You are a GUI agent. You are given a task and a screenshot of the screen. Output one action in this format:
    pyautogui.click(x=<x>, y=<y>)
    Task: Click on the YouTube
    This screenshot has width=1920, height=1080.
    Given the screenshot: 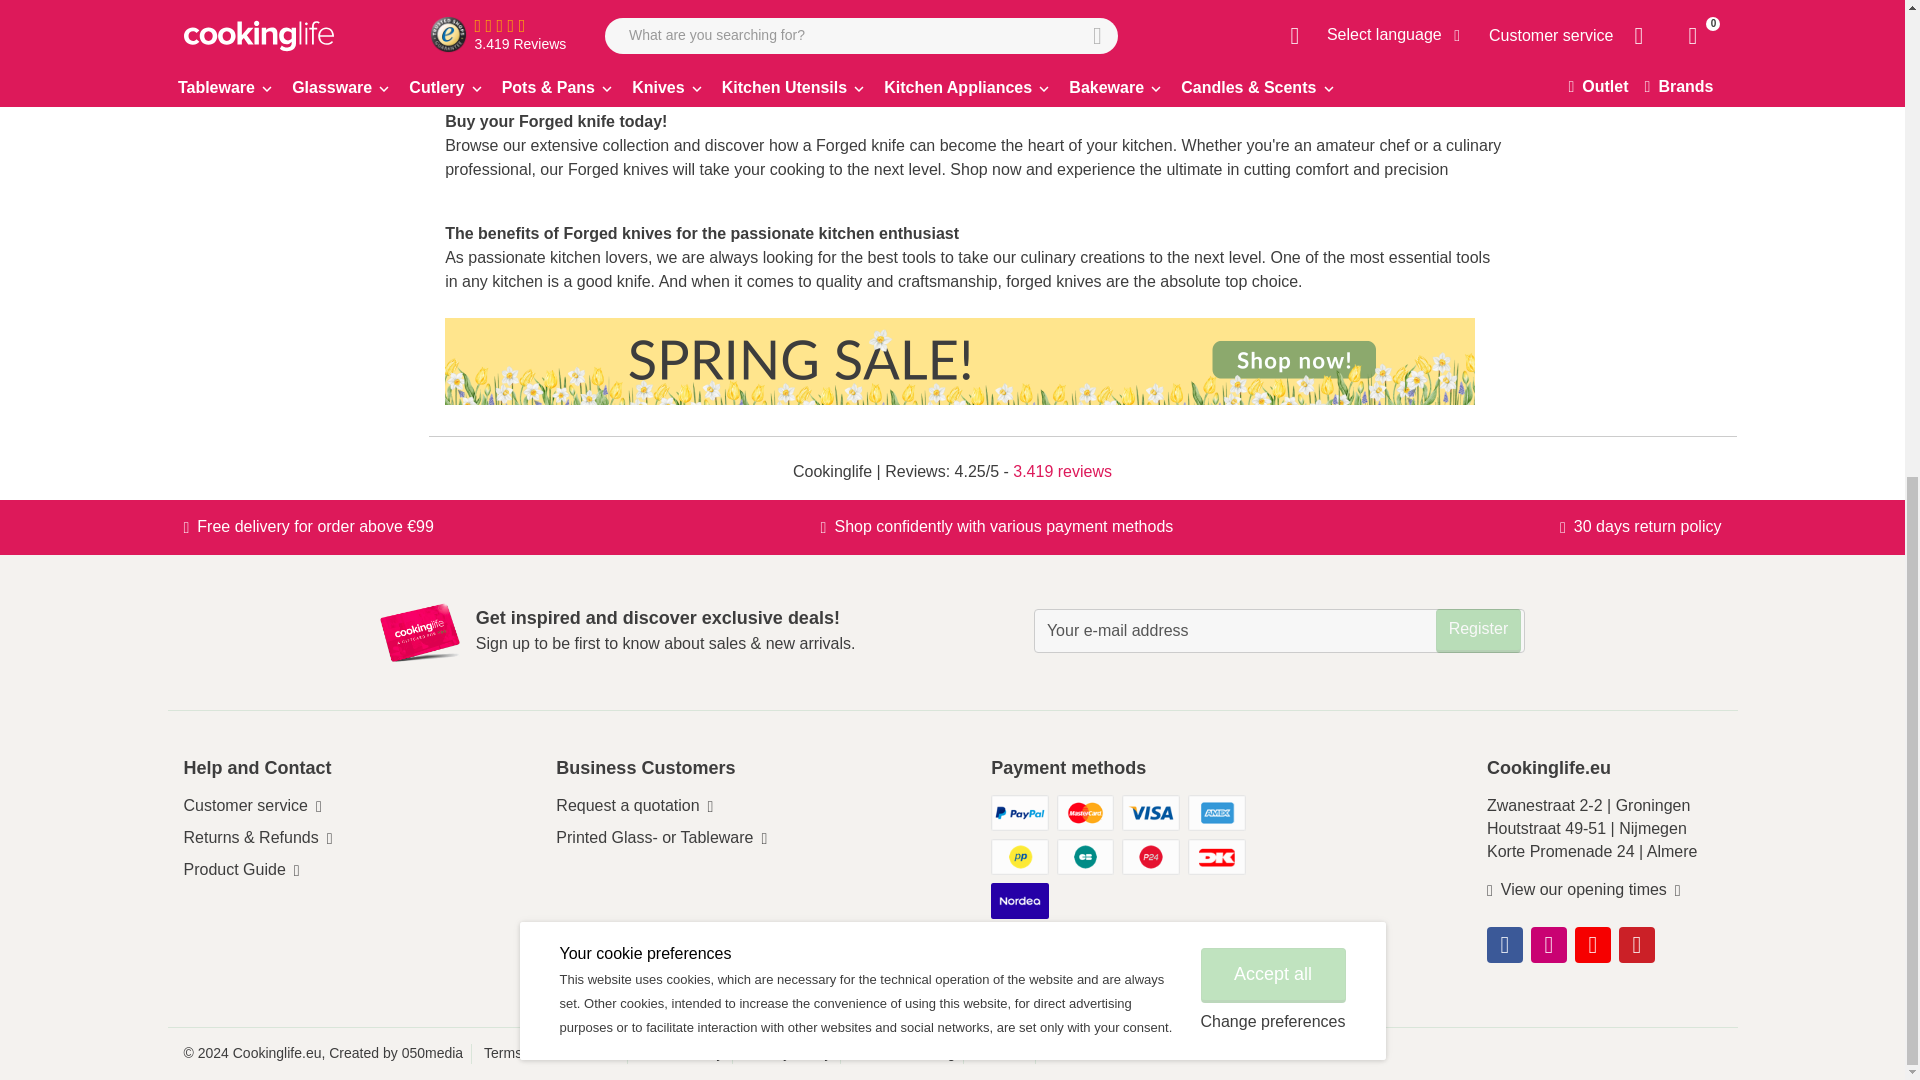 What is the action you would take?
    pyautogui.click(x=1592, y=944)
    